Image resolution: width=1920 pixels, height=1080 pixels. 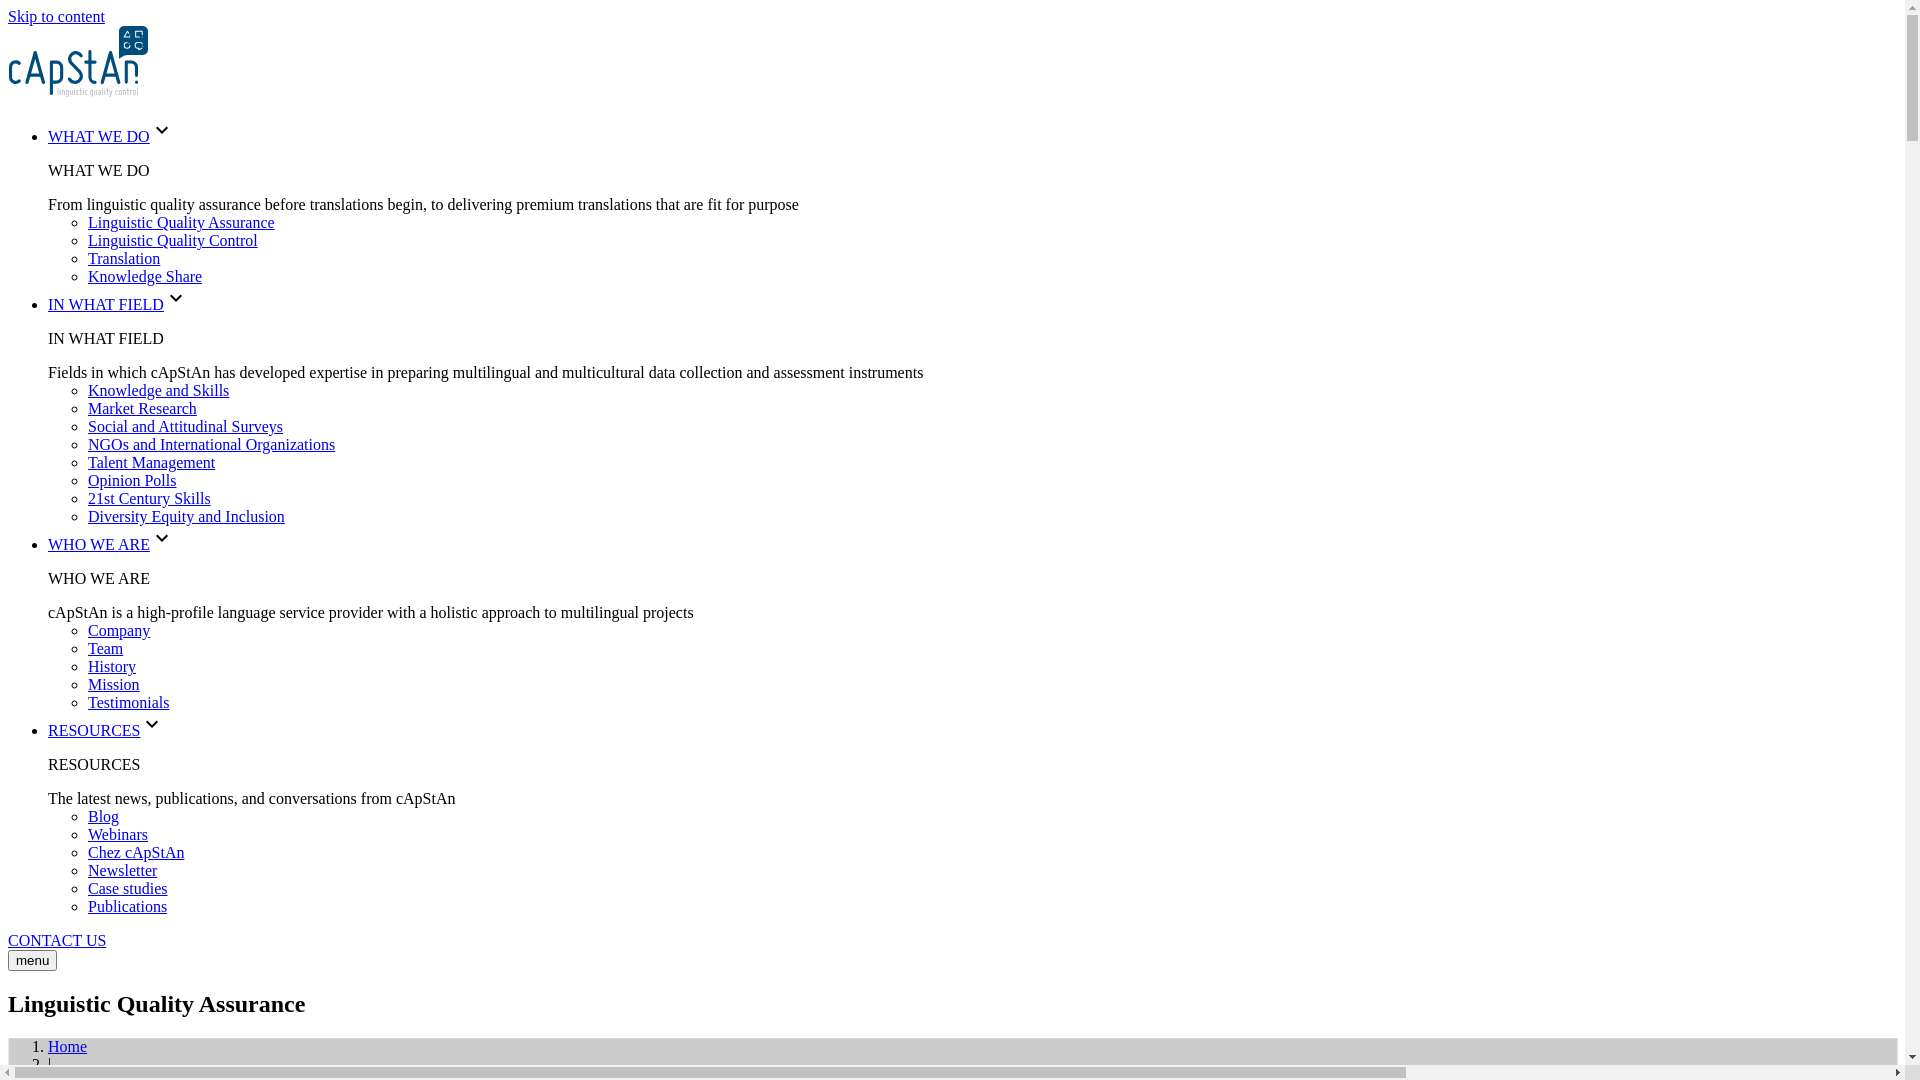 What do you see at coordinates (99, 136) in the screenshot?
I see `WHAT WE DO` at bounding box center [99, 136].